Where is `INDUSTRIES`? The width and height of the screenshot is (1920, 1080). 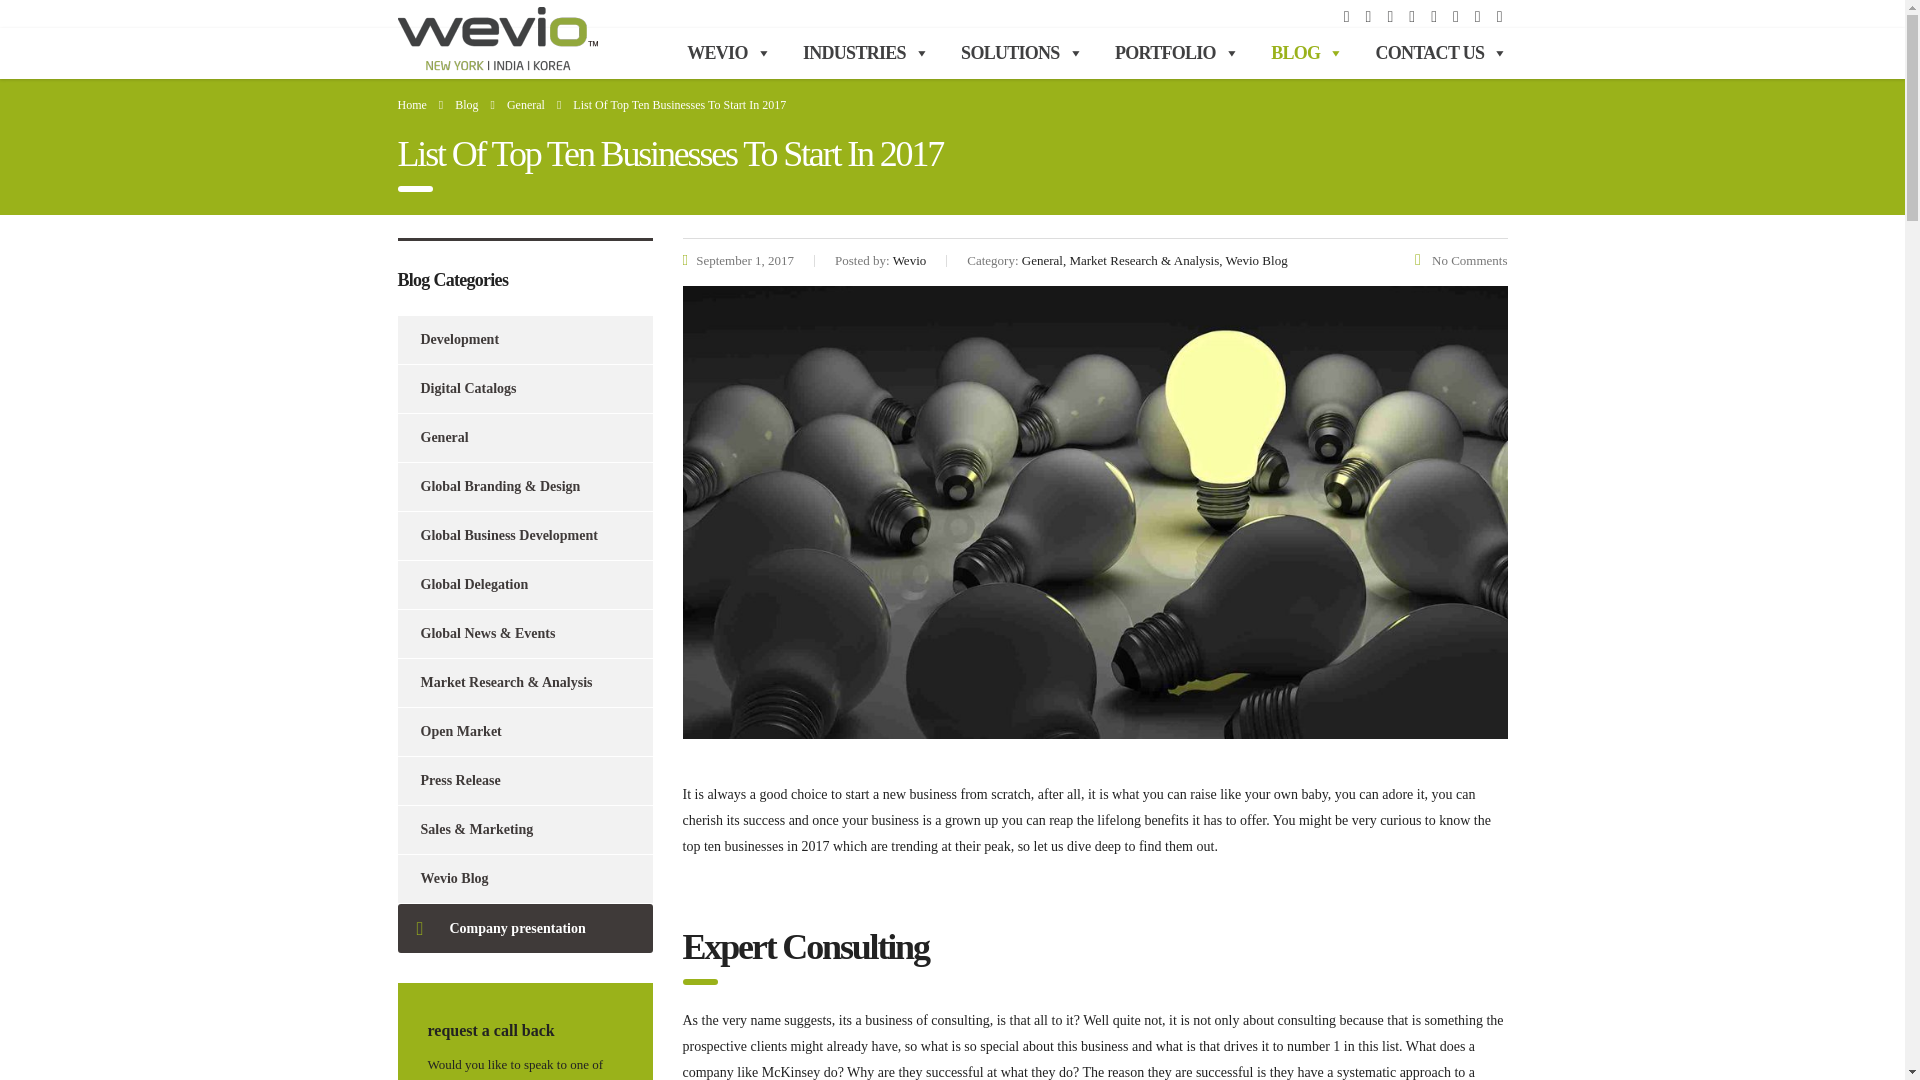
INDUSTRIES is located at coordinates (866, 52).